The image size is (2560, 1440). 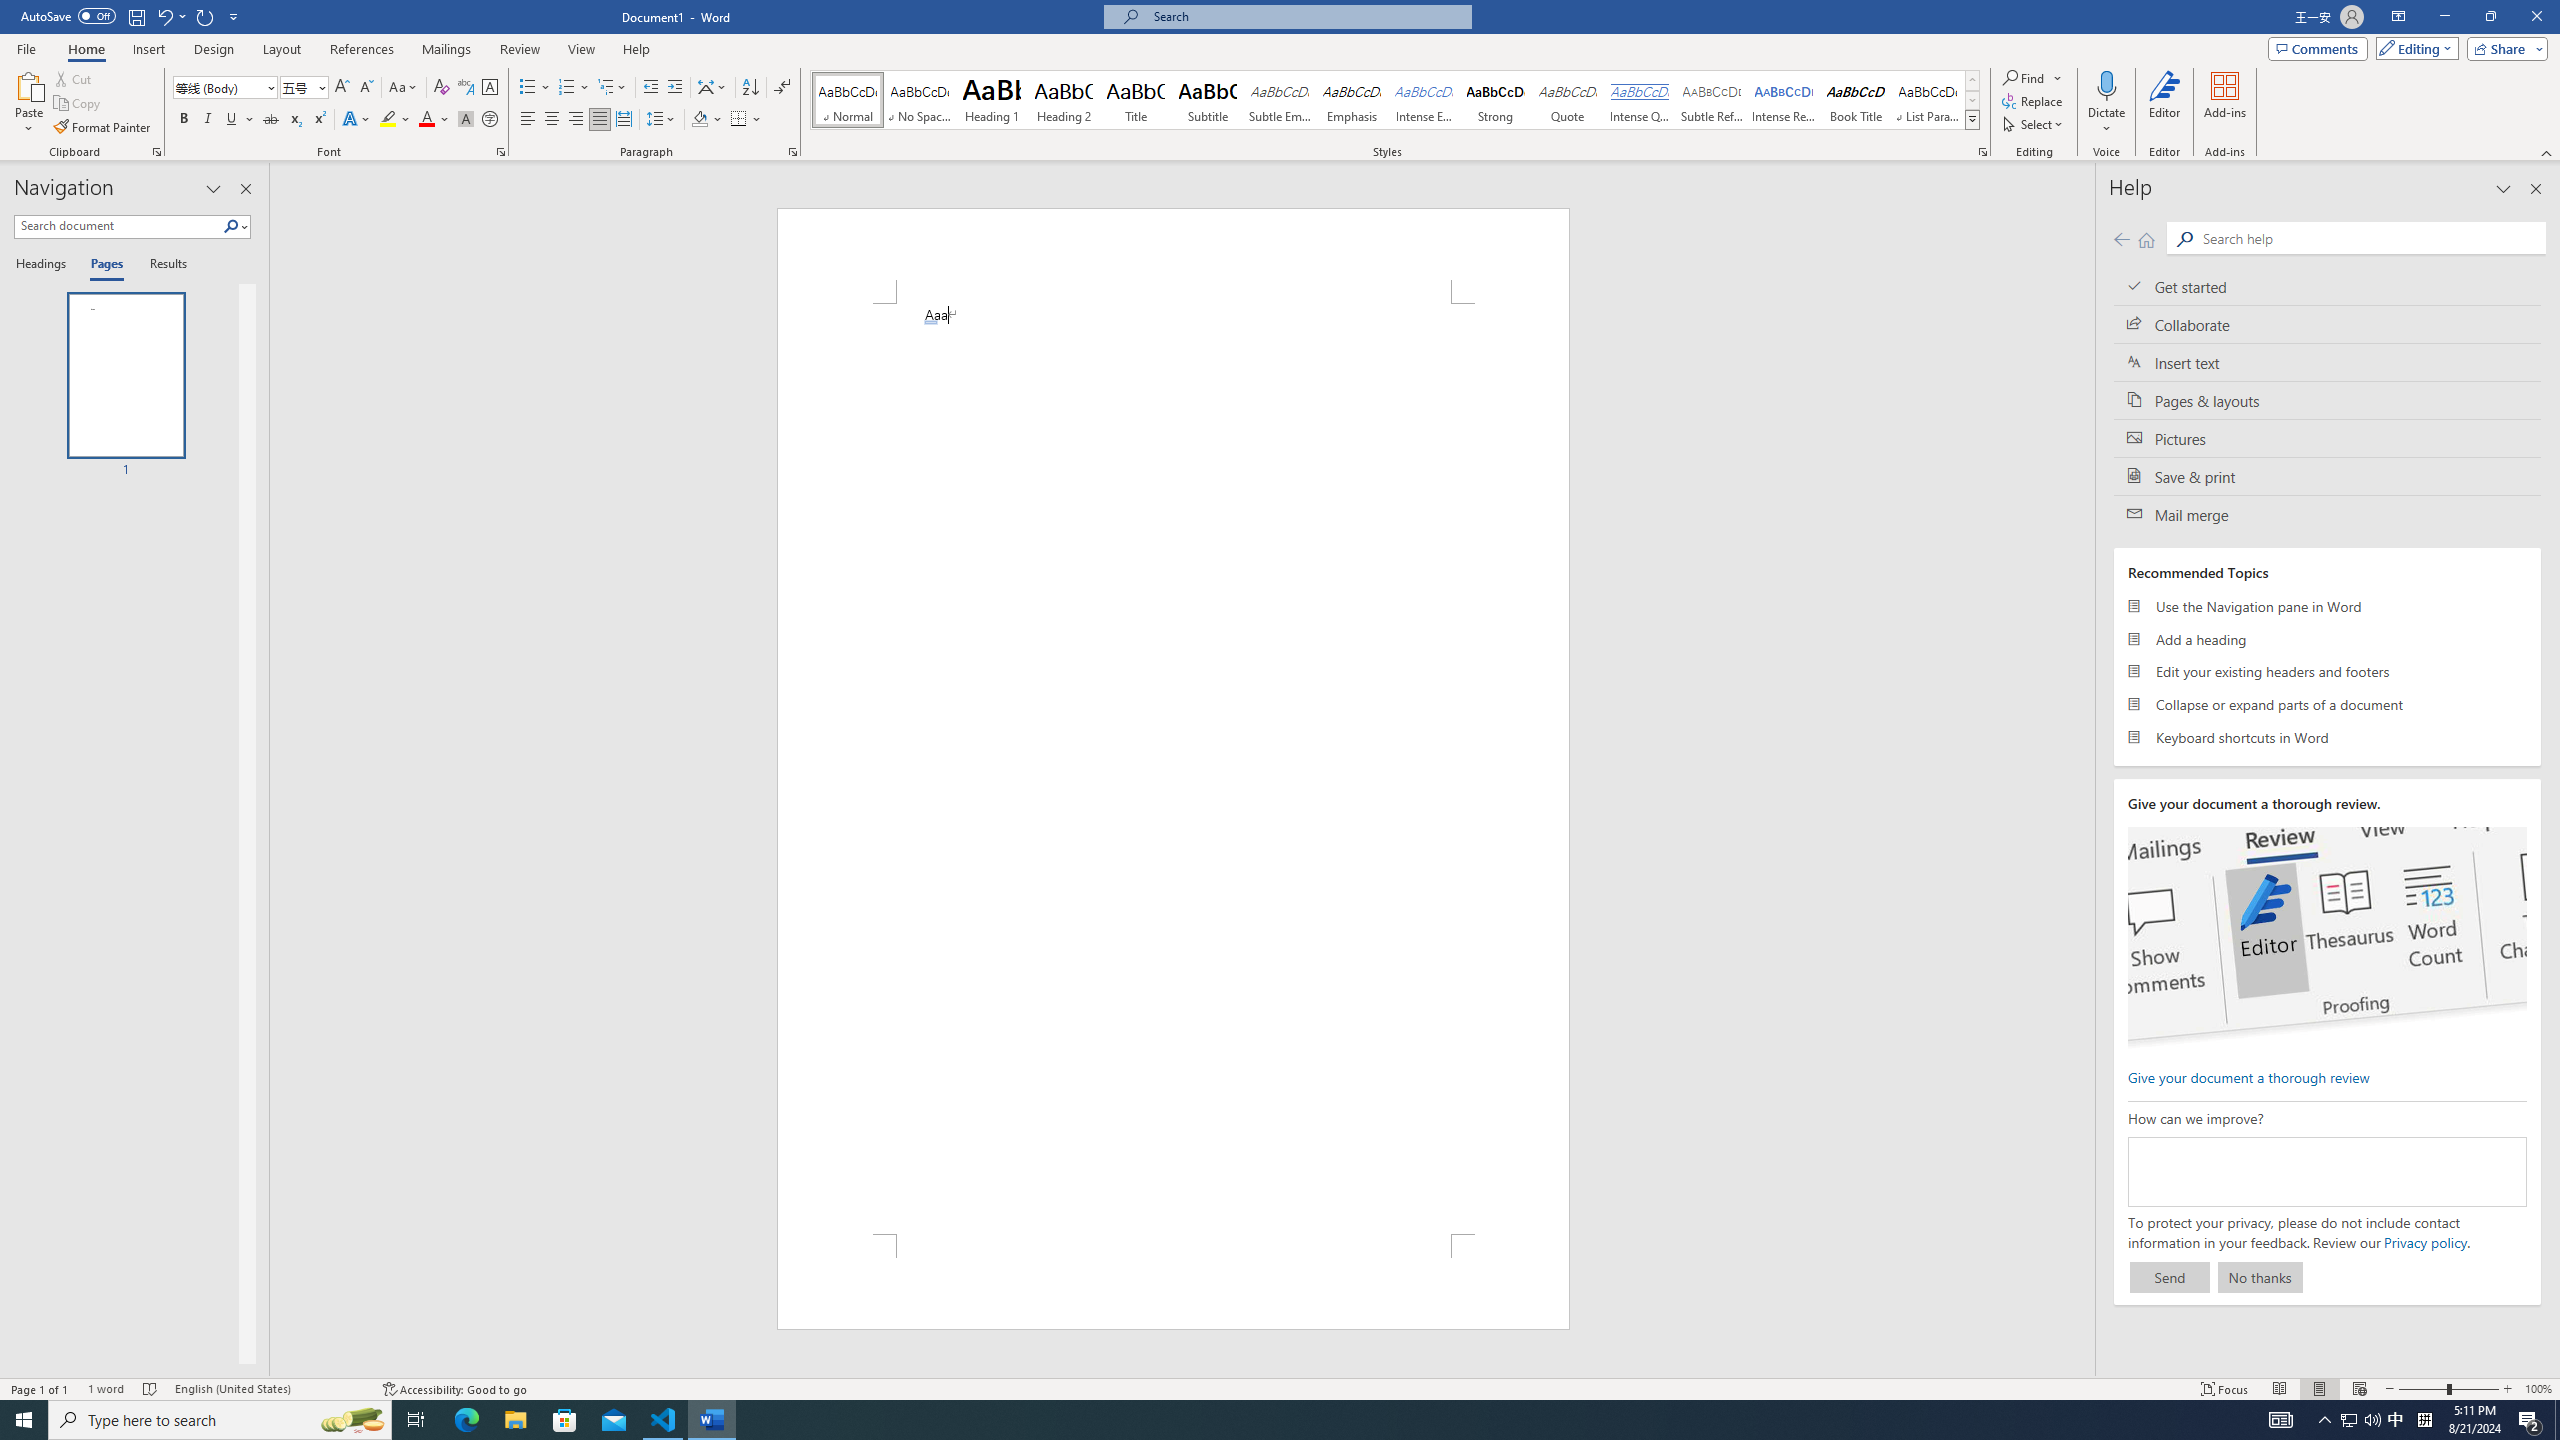 I want to click on Bold, so click(x=184, y=120).